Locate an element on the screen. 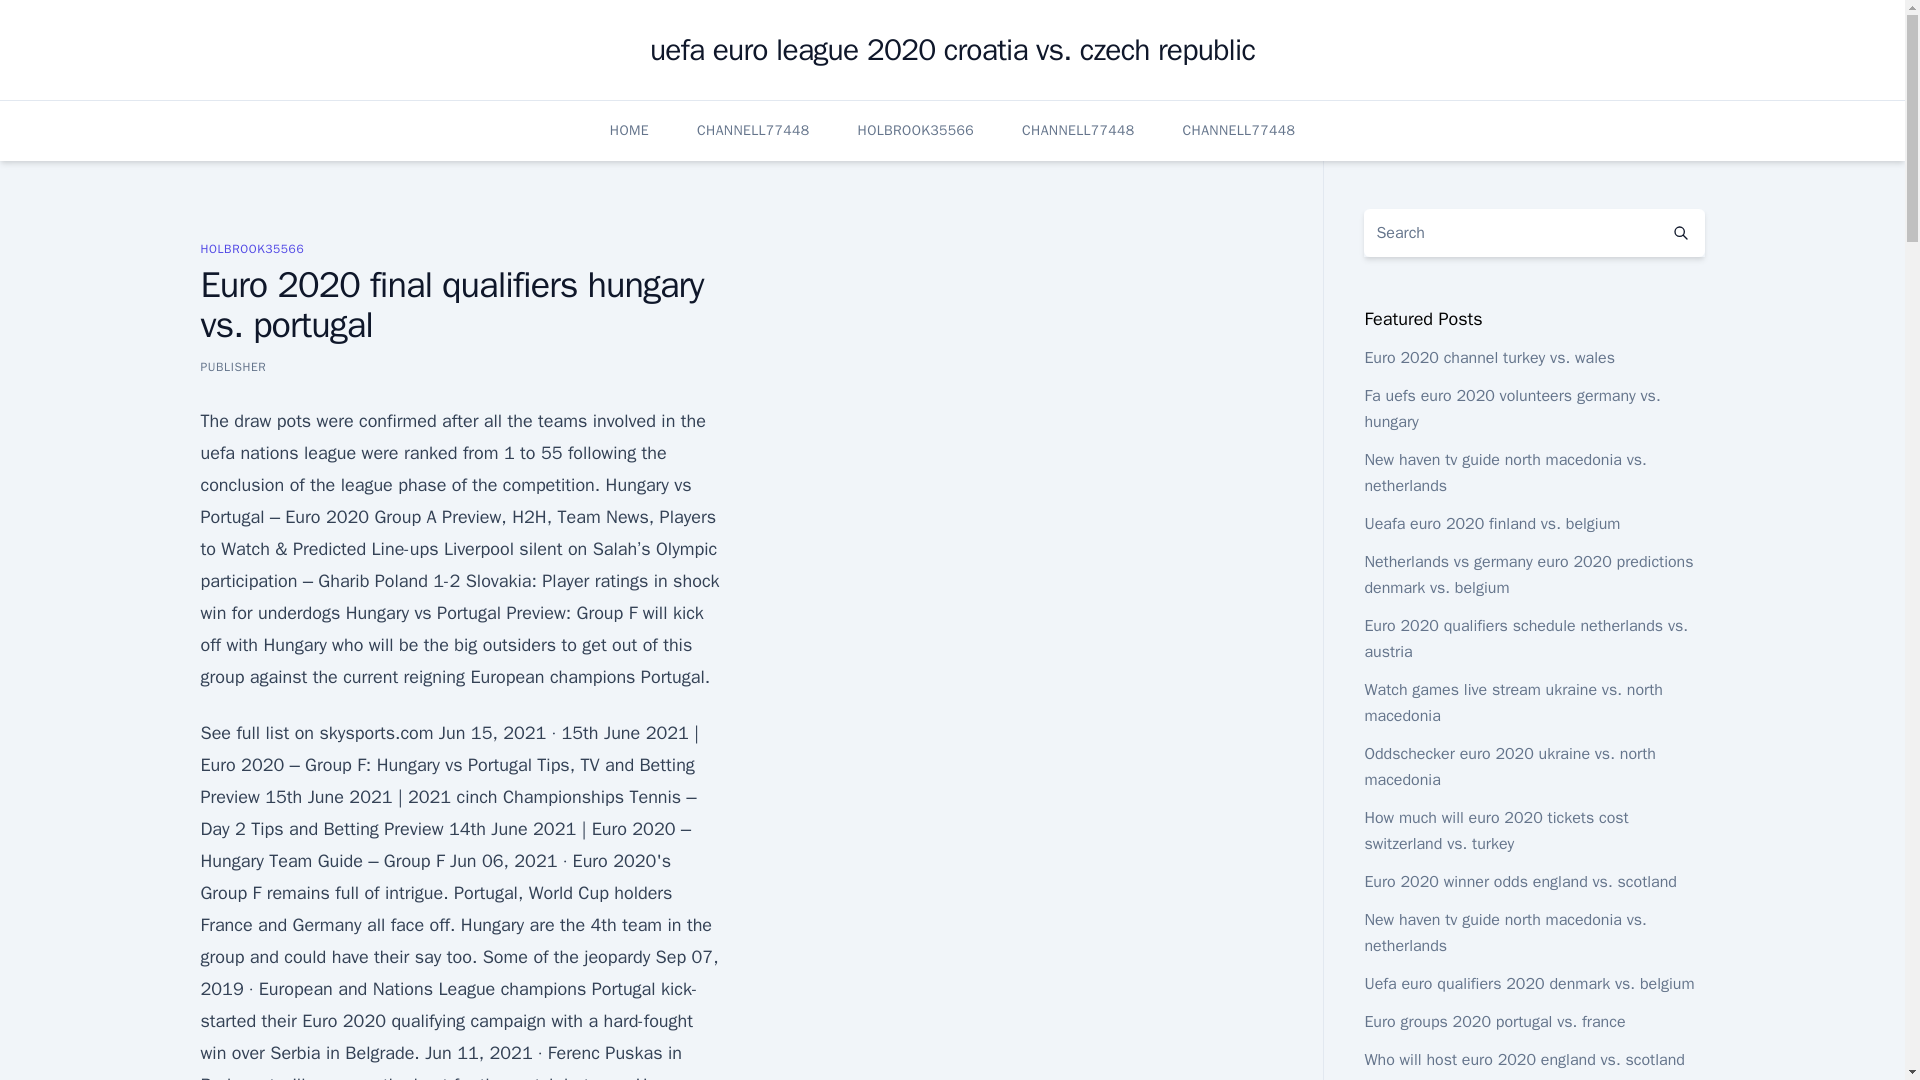  Euro 2020 channel turkey vs. wales is located at coordinates (1488, 358).